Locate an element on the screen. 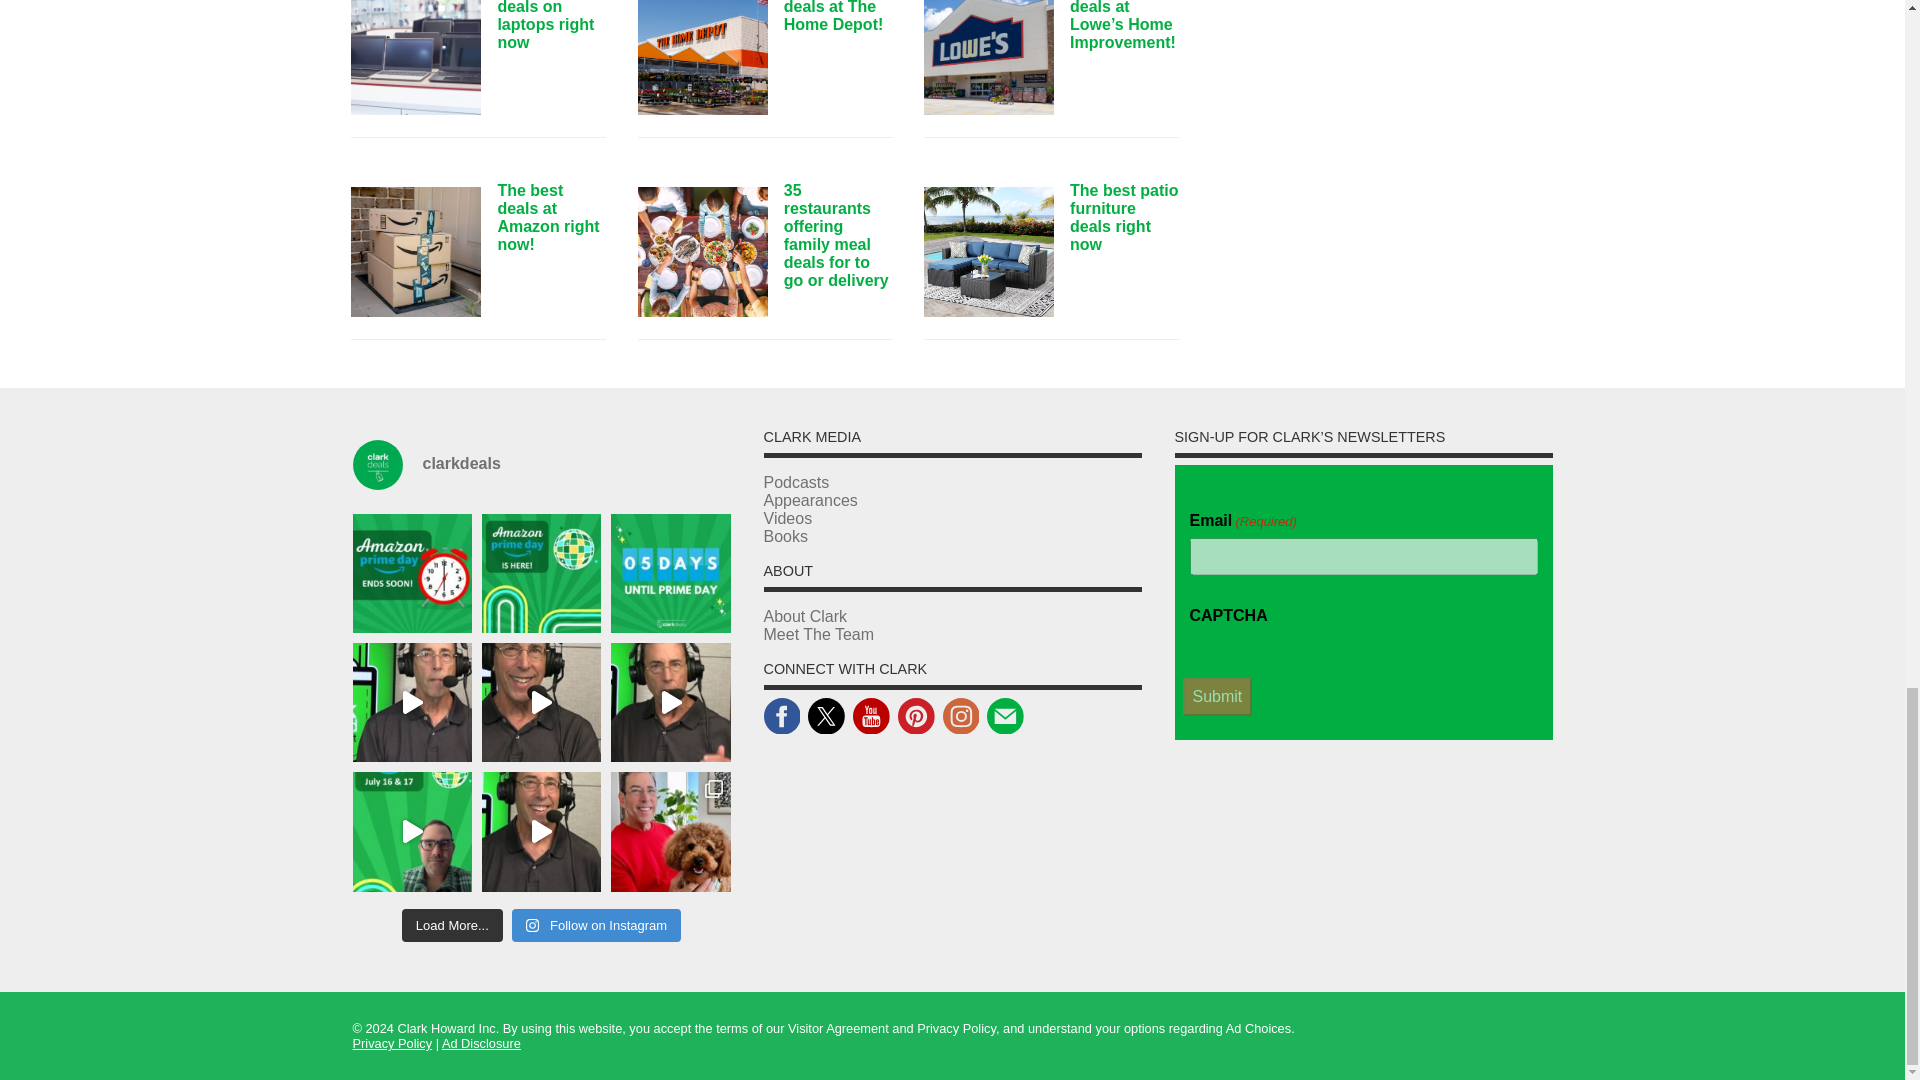 This screenshot has width=1920, height=1080. Submit is located at coordinates (1216, 697).